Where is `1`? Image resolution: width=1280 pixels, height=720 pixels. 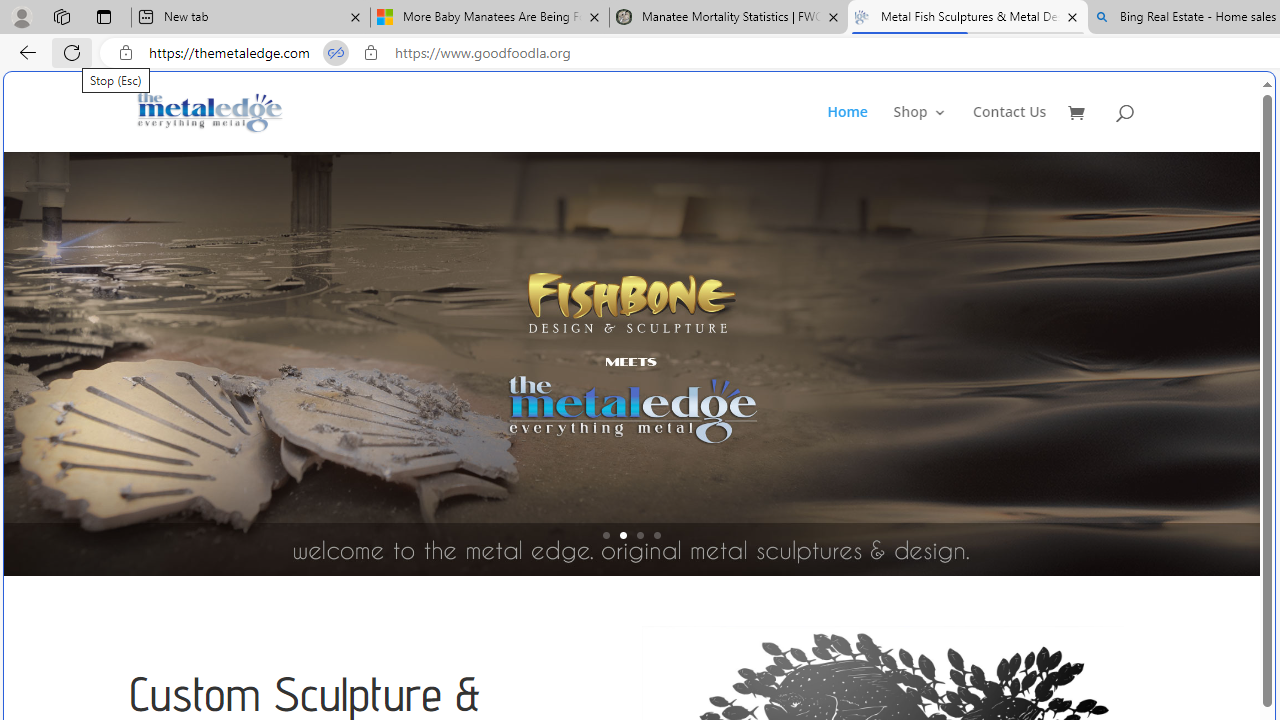
1 is located at coordinates (606, 535).